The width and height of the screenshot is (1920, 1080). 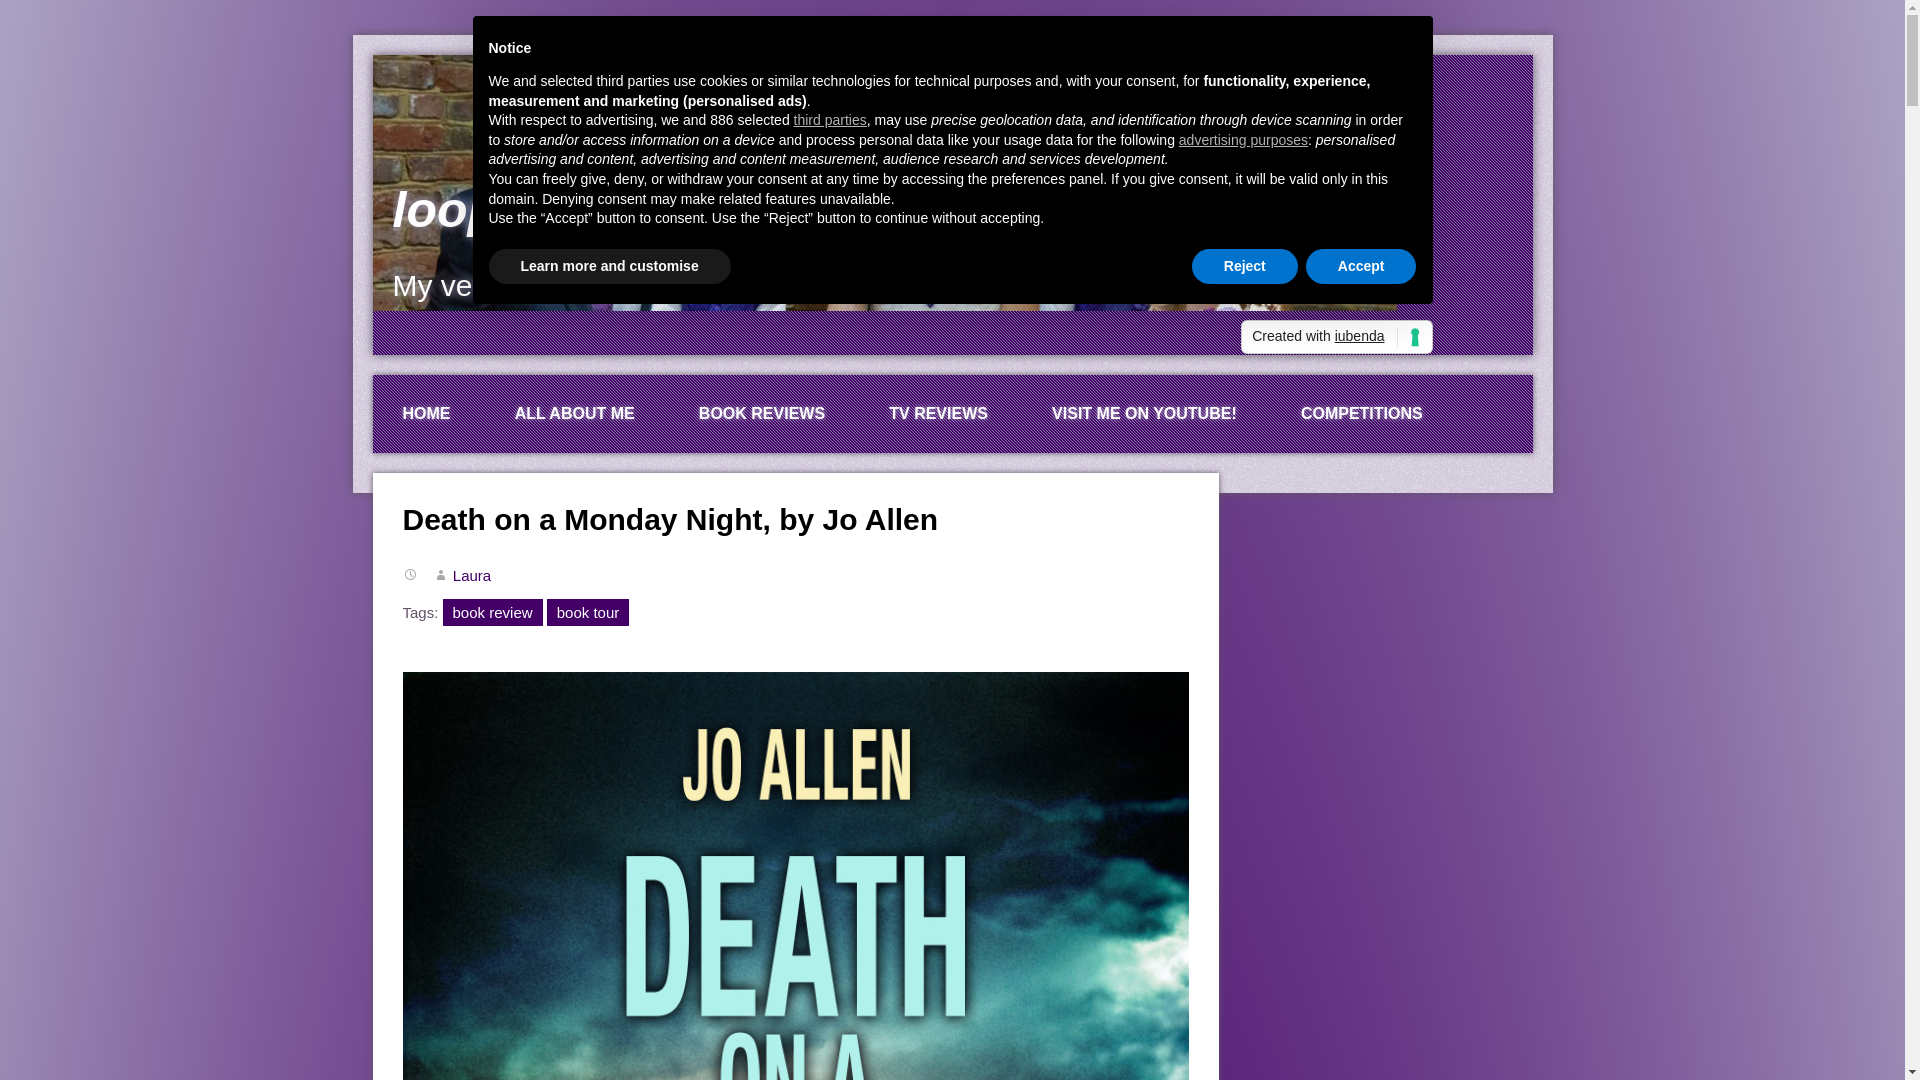 I want to click on ALL ABOUT ME, so click(x=574, y=413).